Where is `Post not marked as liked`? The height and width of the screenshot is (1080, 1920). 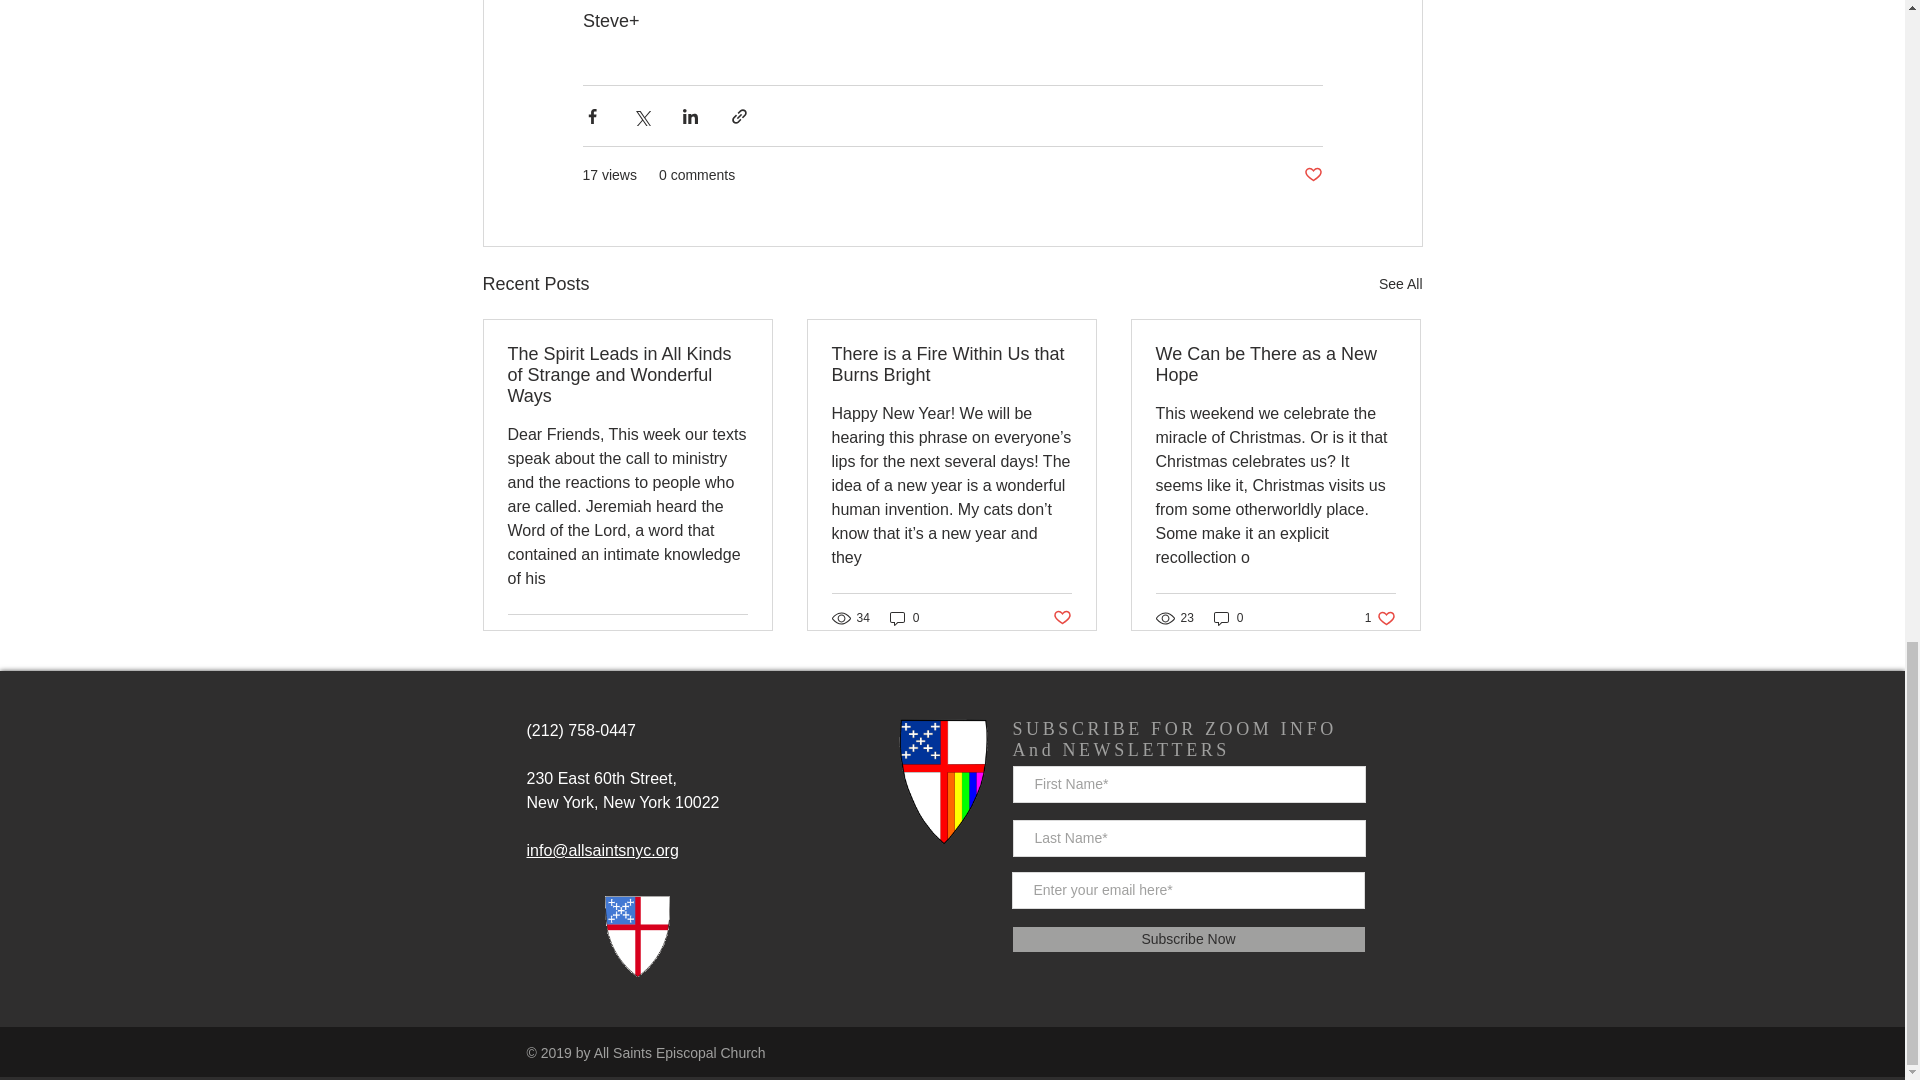
Post not marked as liked is located at coordinates (1187, 938).